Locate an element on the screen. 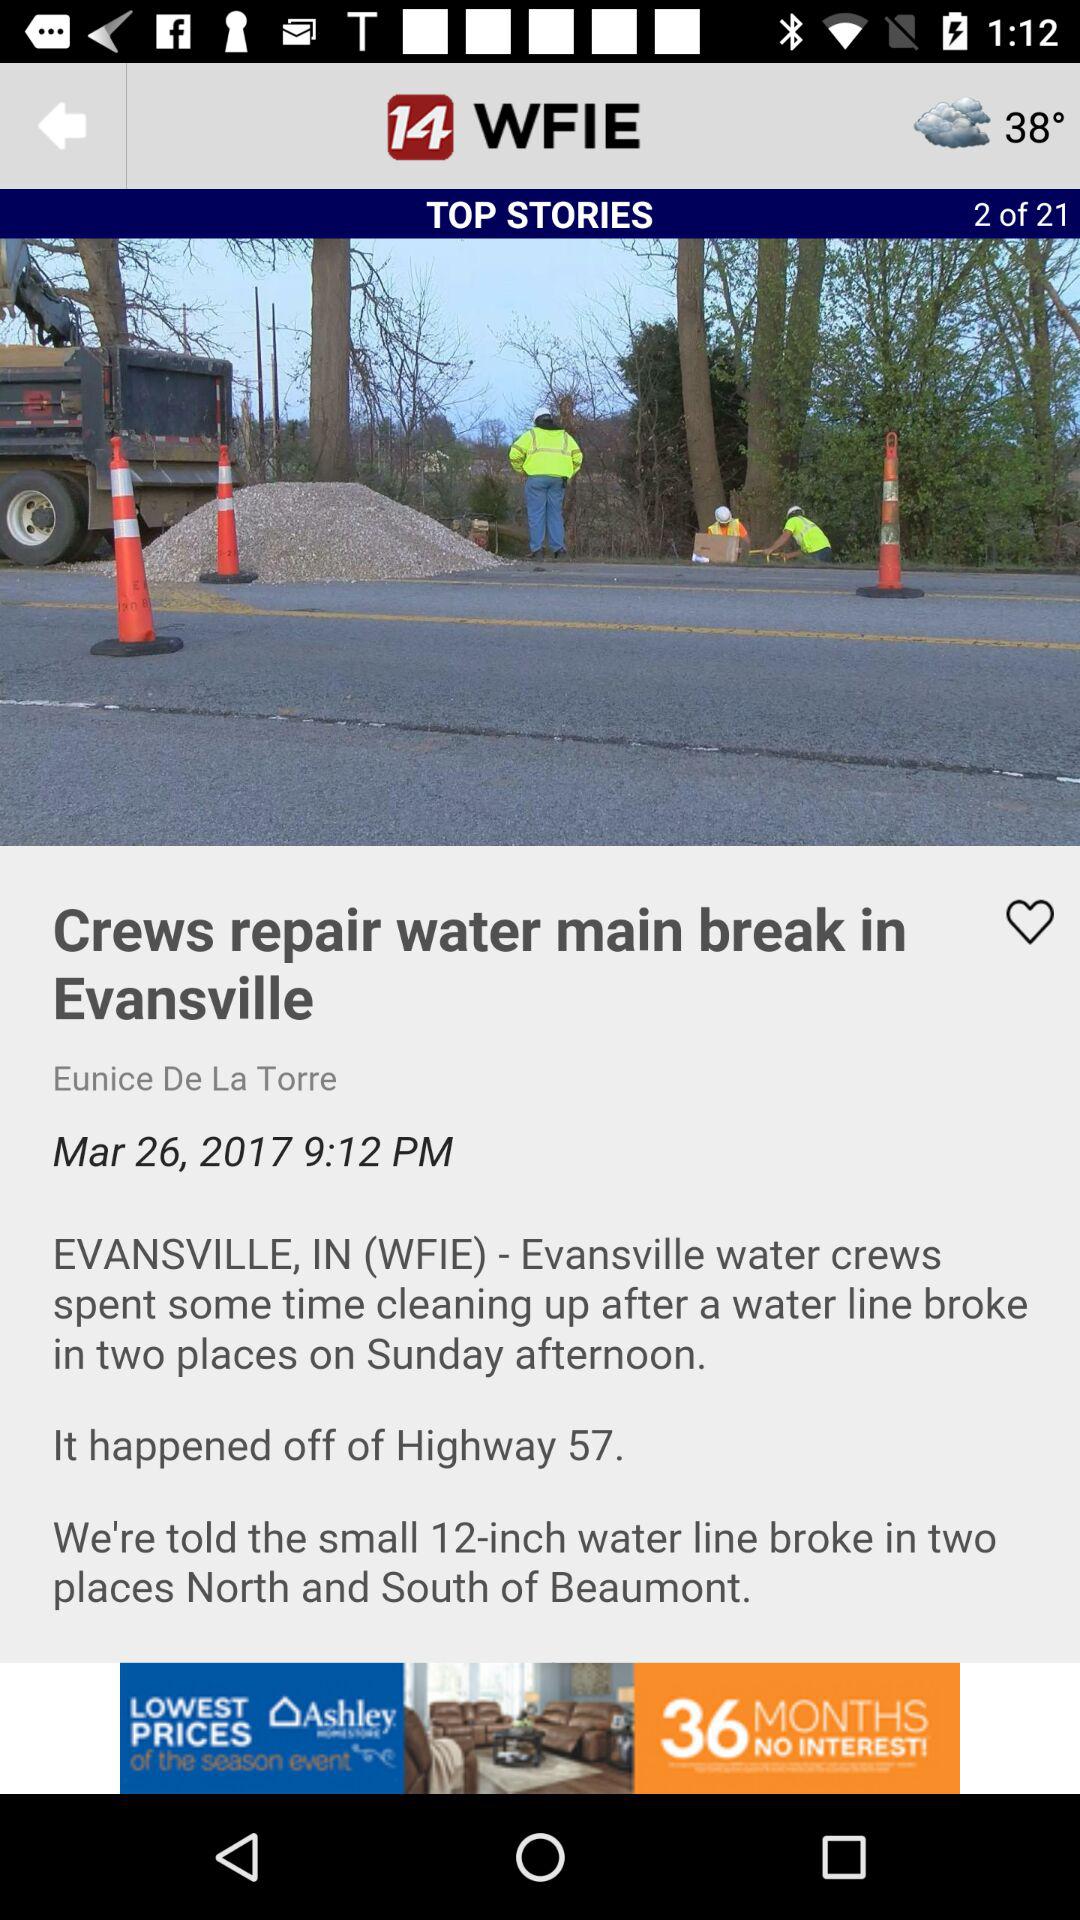  title banner is located at coordinates (540, 126).